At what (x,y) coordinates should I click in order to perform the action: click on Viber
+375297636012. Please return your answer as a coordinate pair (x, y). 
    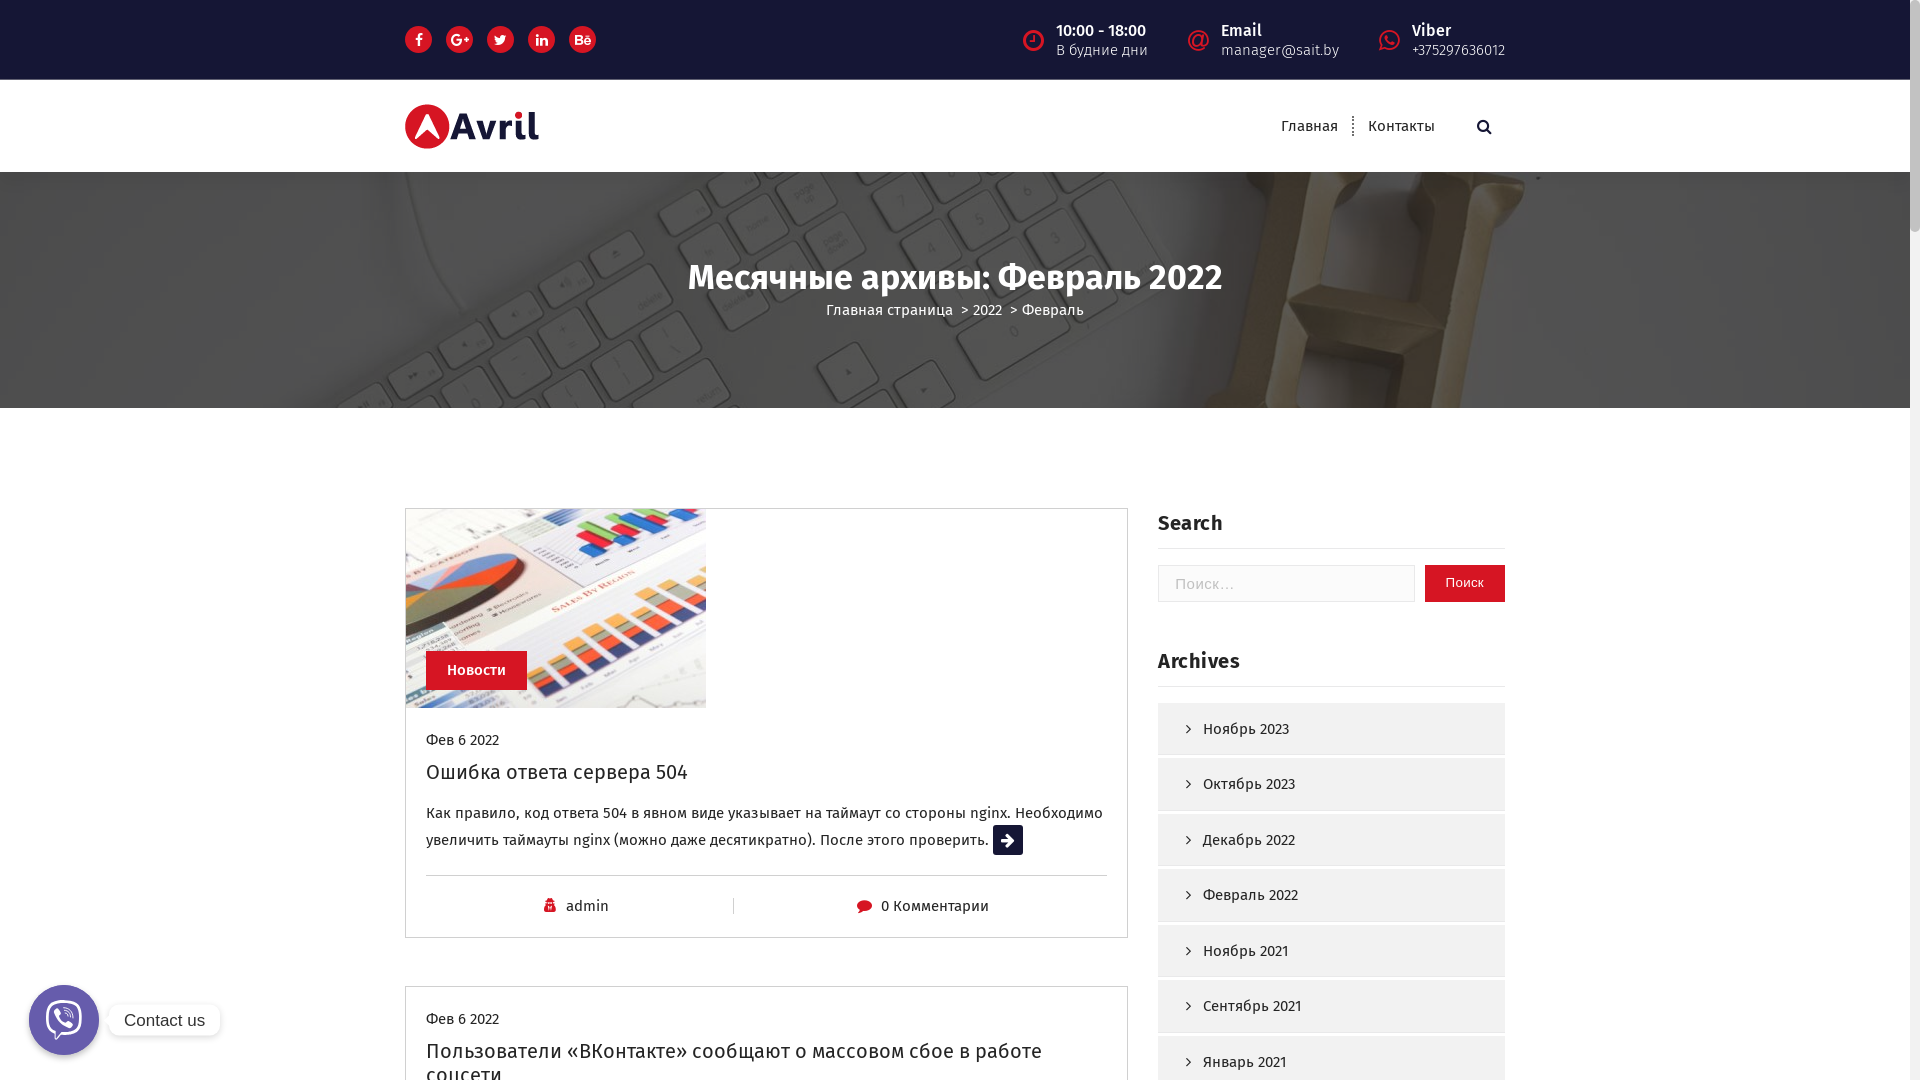
    Looking at the image, I should click on (1458, 39).